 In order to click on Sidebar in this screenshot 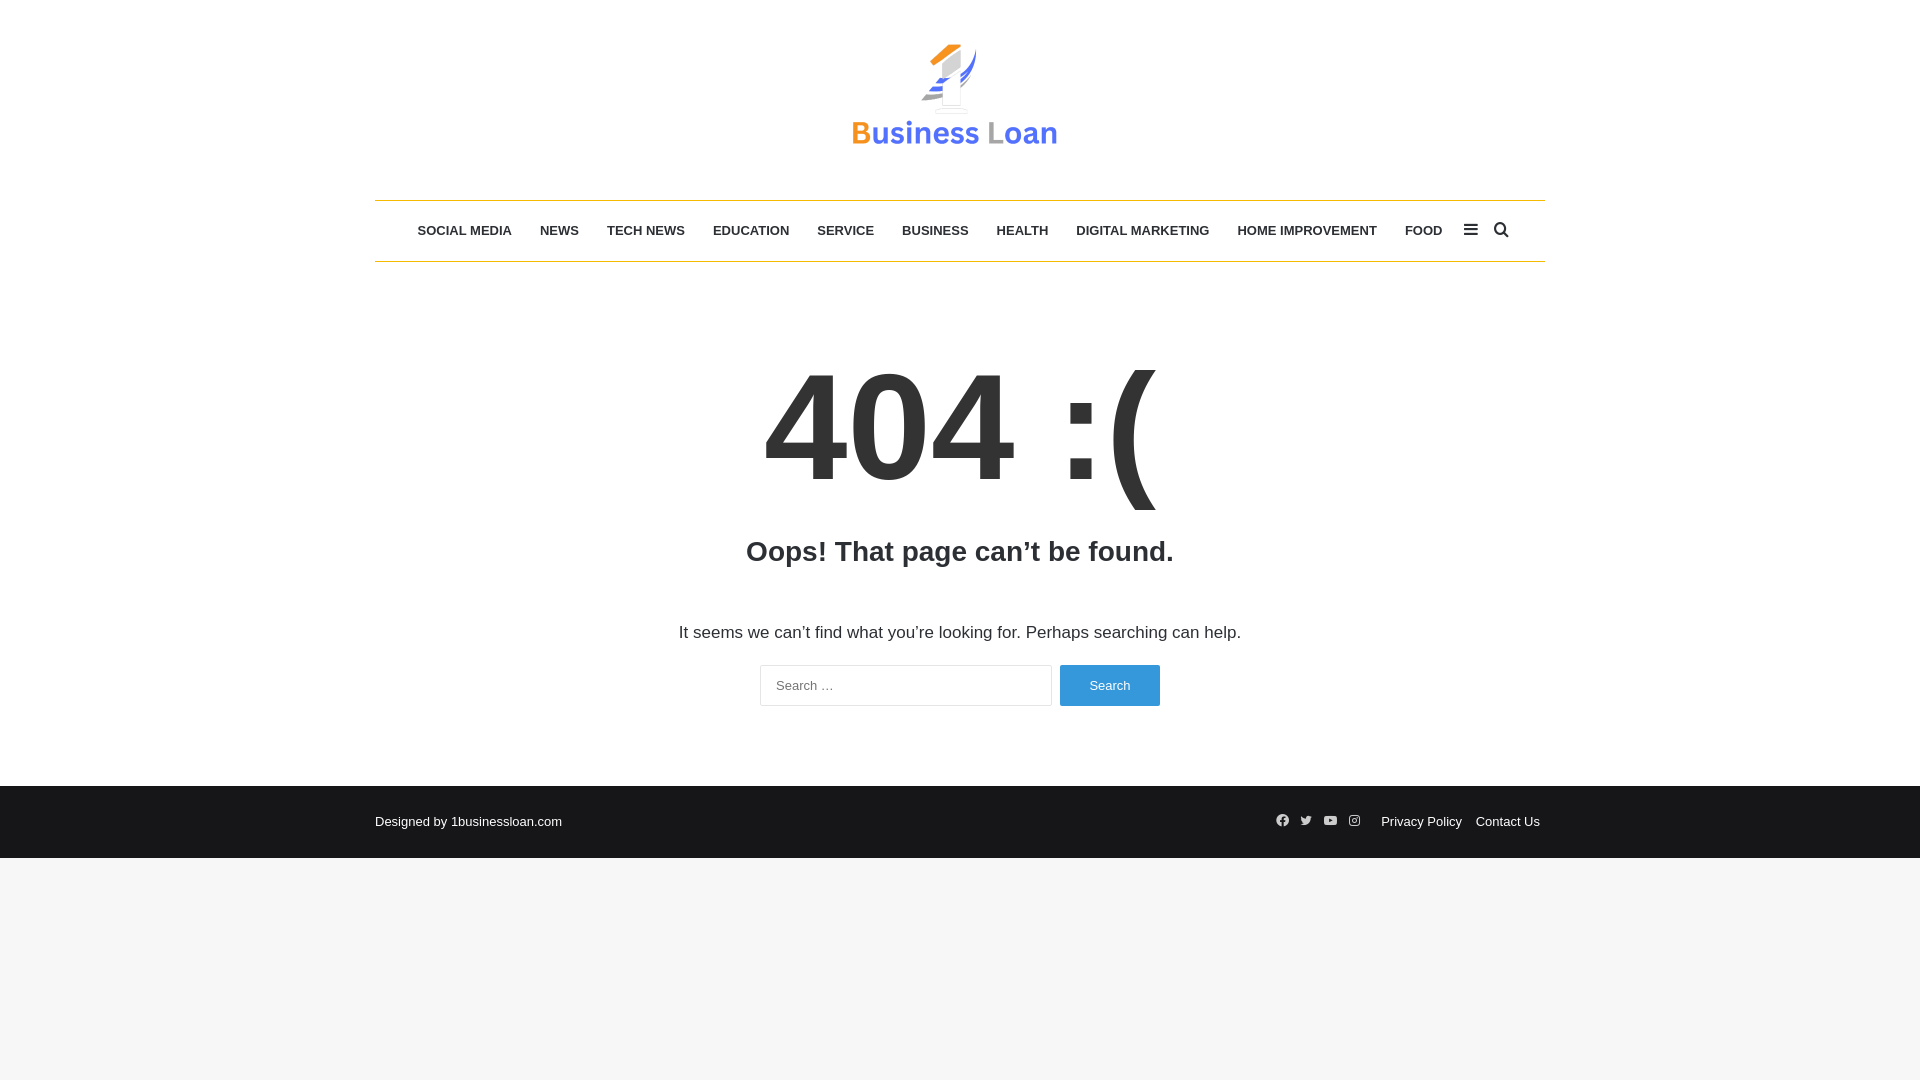, I will do `click(1471, 231)`.